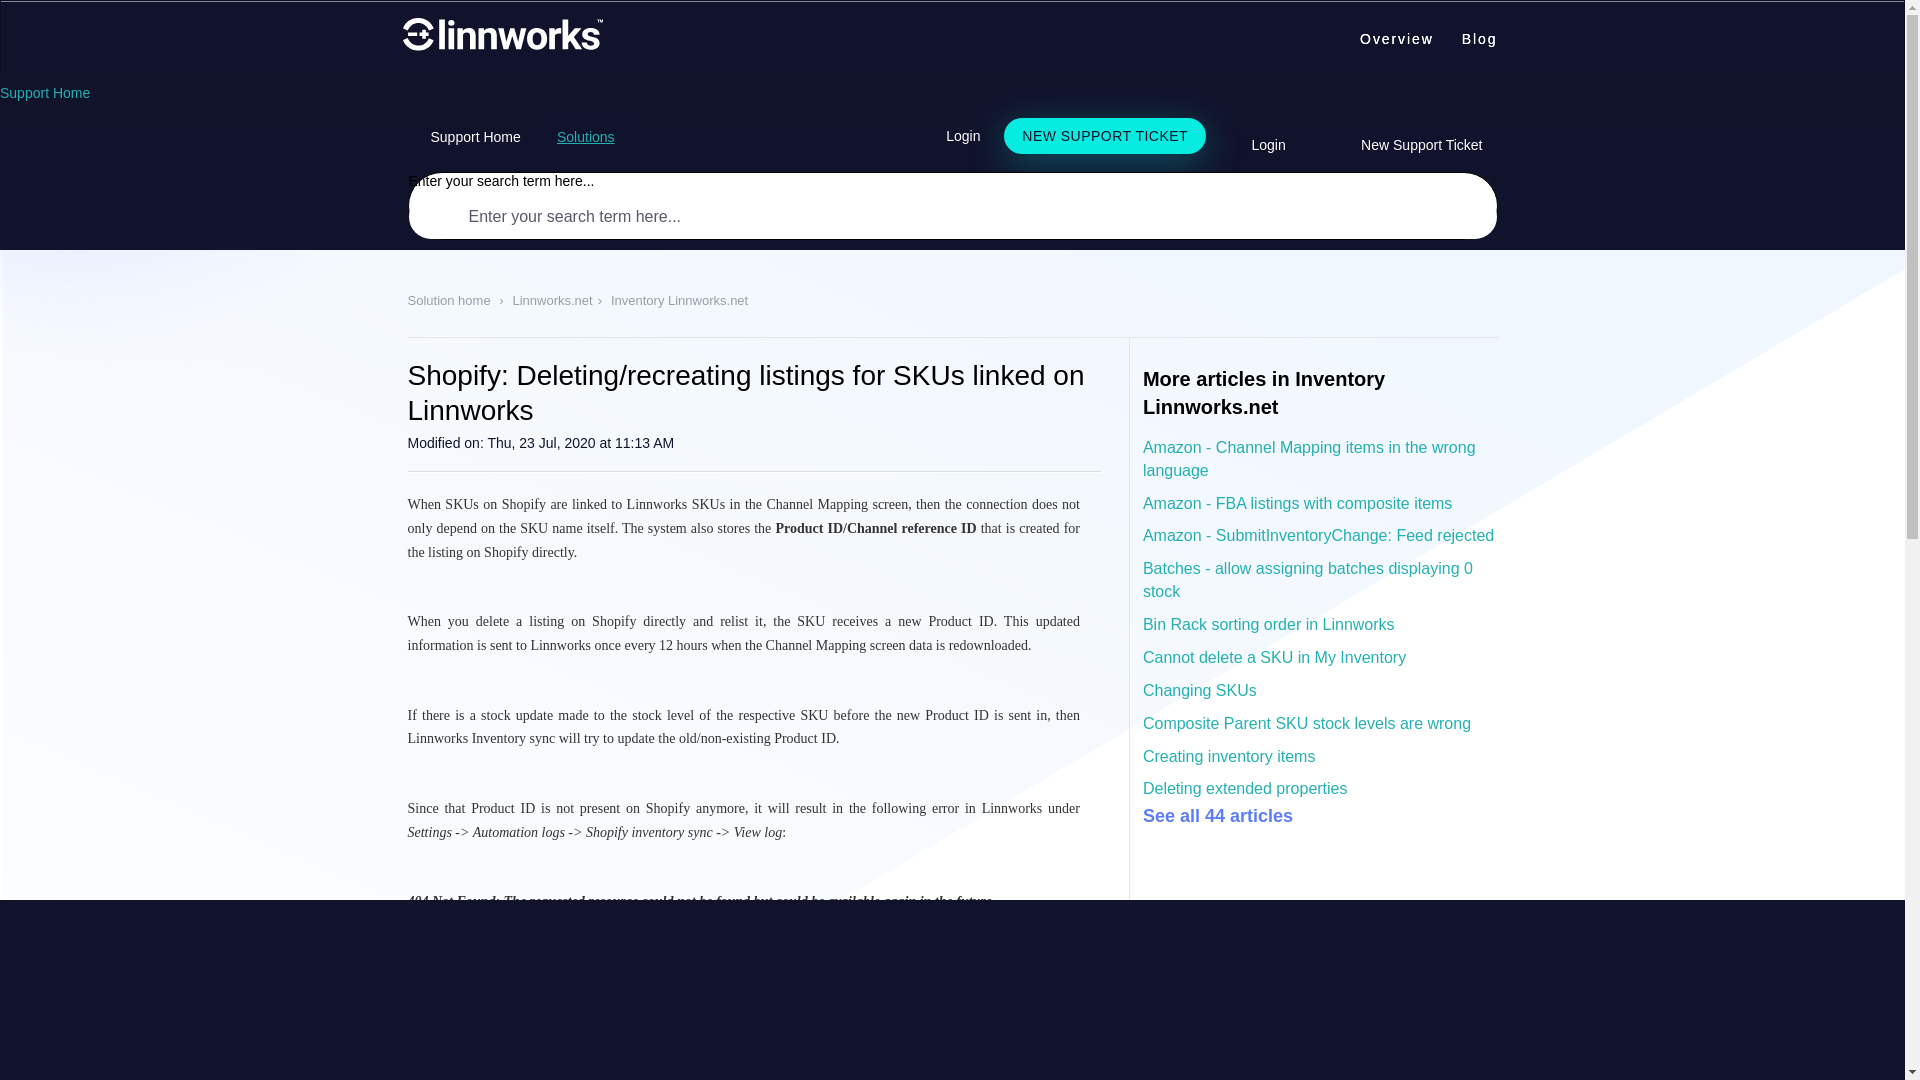  I want to click on Login, so click(962, 136).